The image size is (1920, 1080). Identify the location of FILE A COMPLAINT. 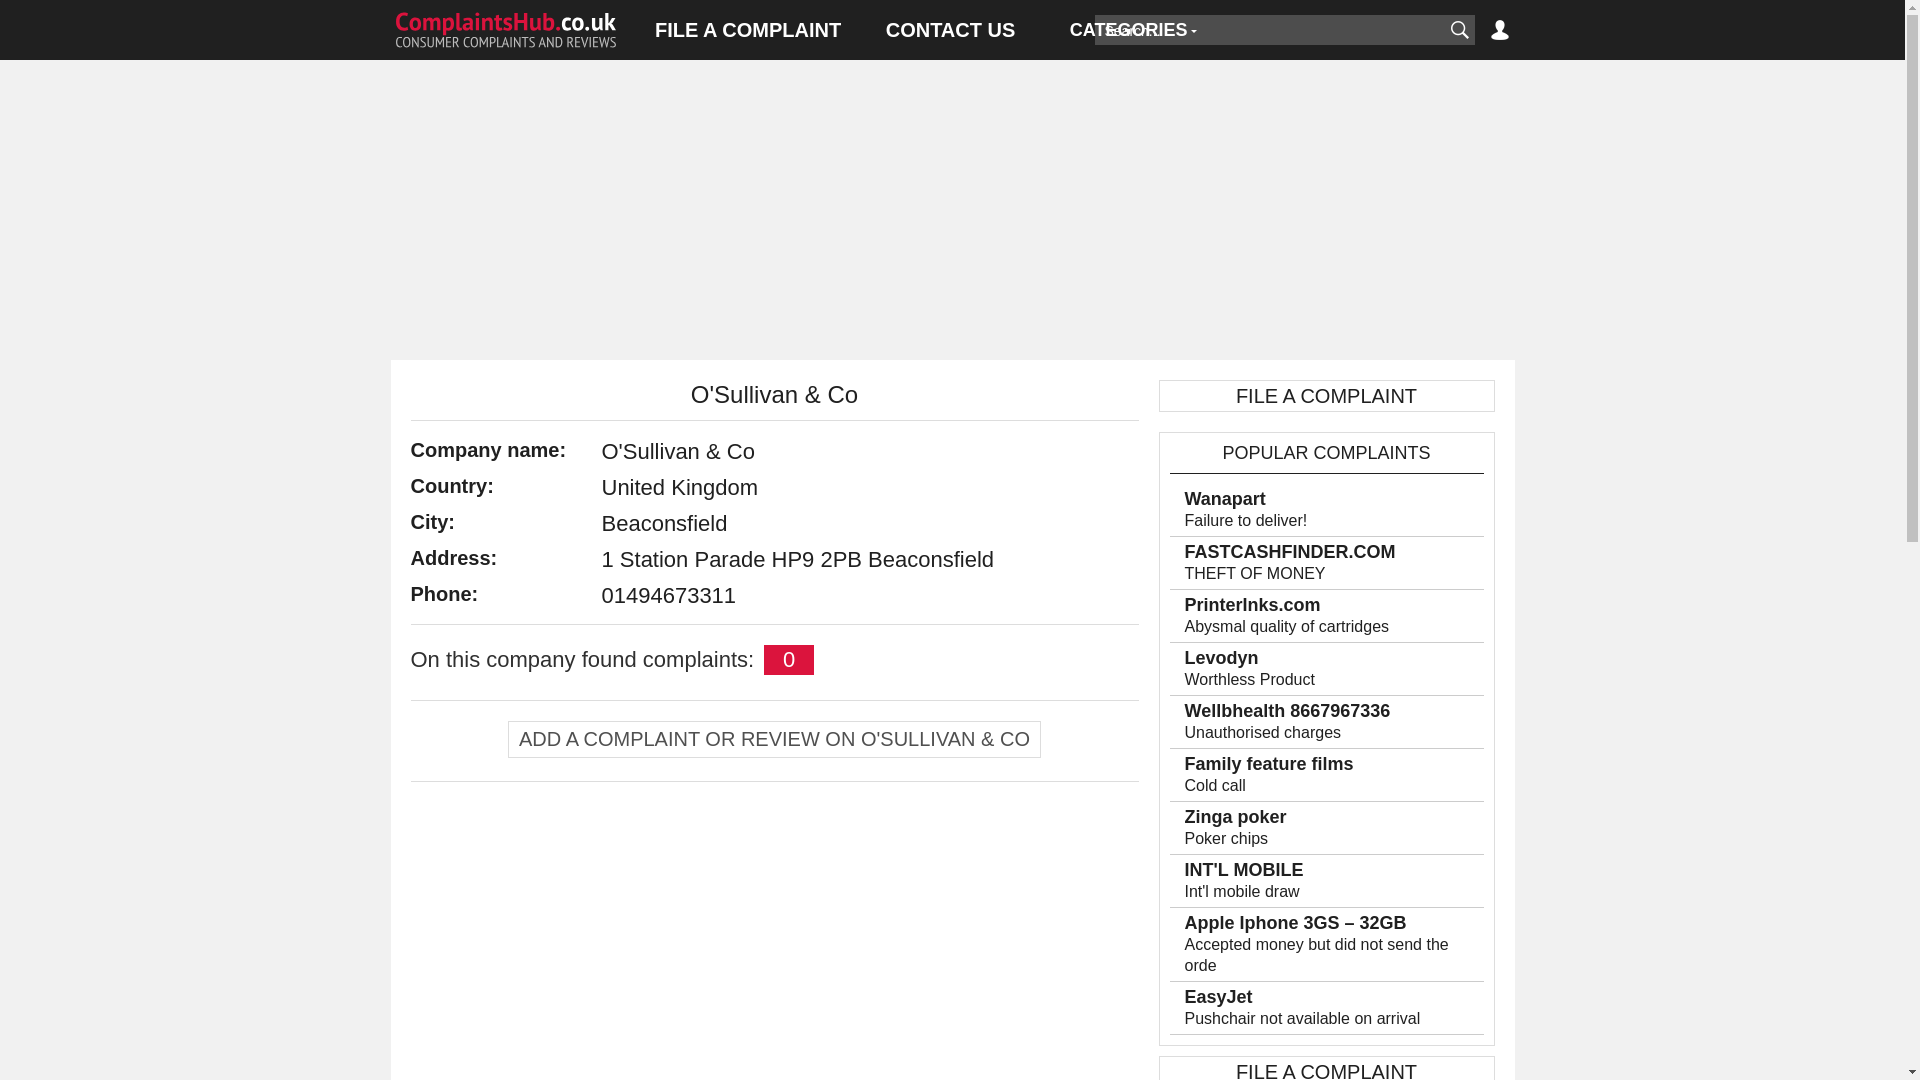
(748, 30).